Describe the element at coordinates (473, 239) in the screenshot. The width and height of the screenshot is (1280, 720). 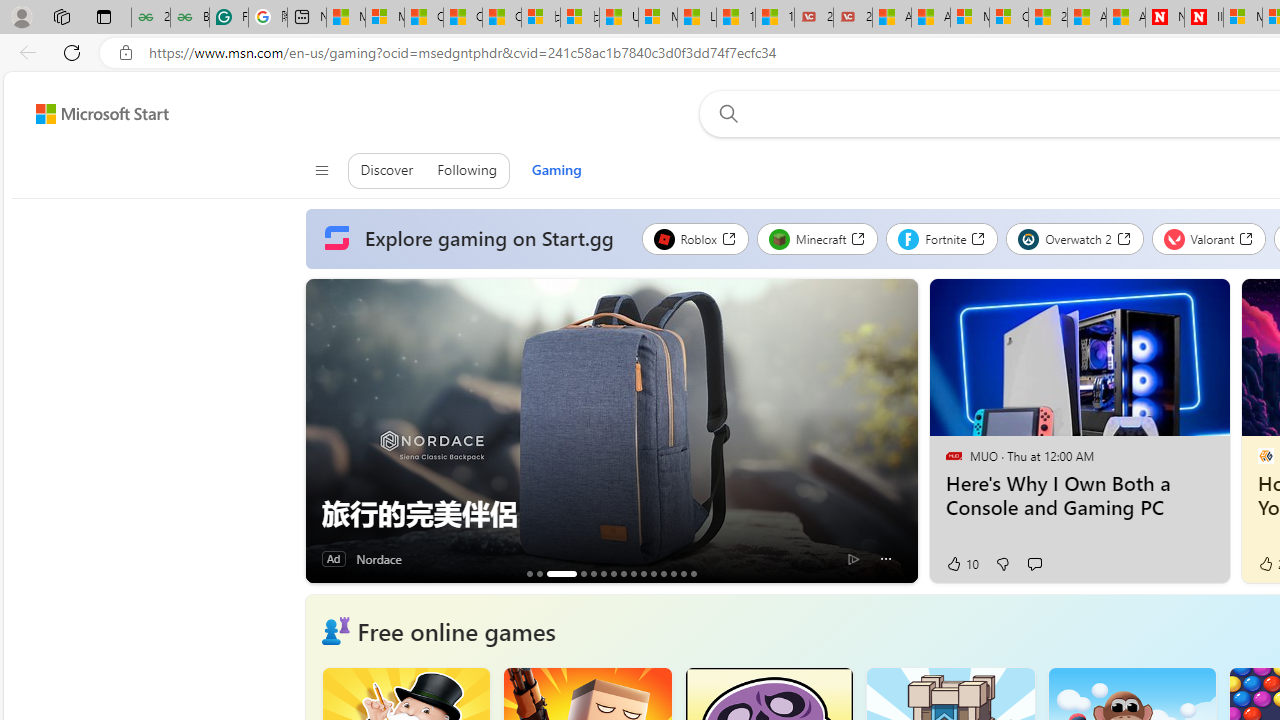
I see `Explore gaming on Start.gg` at that location.